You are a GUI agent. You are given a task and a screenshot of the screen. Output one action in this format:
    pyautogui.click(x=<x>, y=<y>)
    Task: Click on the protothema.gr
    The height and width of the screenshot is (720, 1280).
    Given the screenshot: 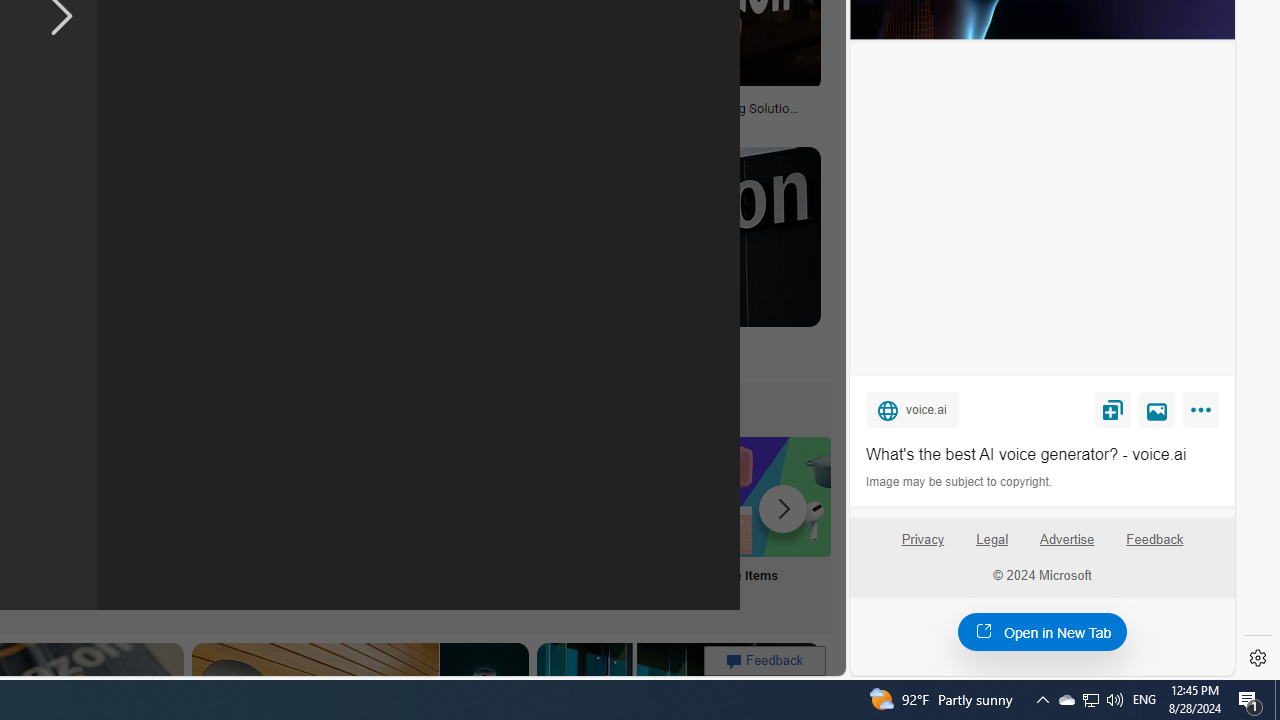 What is the action you would take?
    pyautogui.click(x=554, y=358)
    